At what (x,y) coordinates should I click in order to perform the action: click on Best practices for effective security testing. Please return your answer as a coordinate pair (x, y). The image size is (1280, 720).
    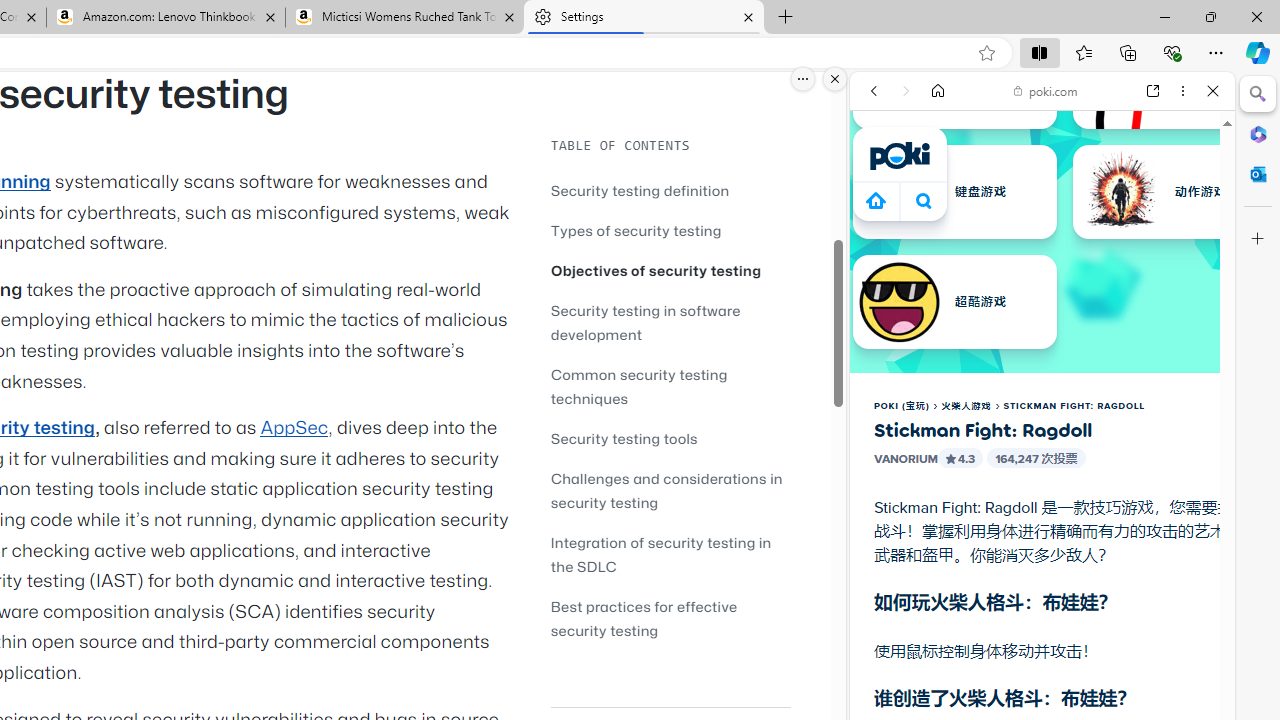
    Looking at the image, I should click on (670, 618).